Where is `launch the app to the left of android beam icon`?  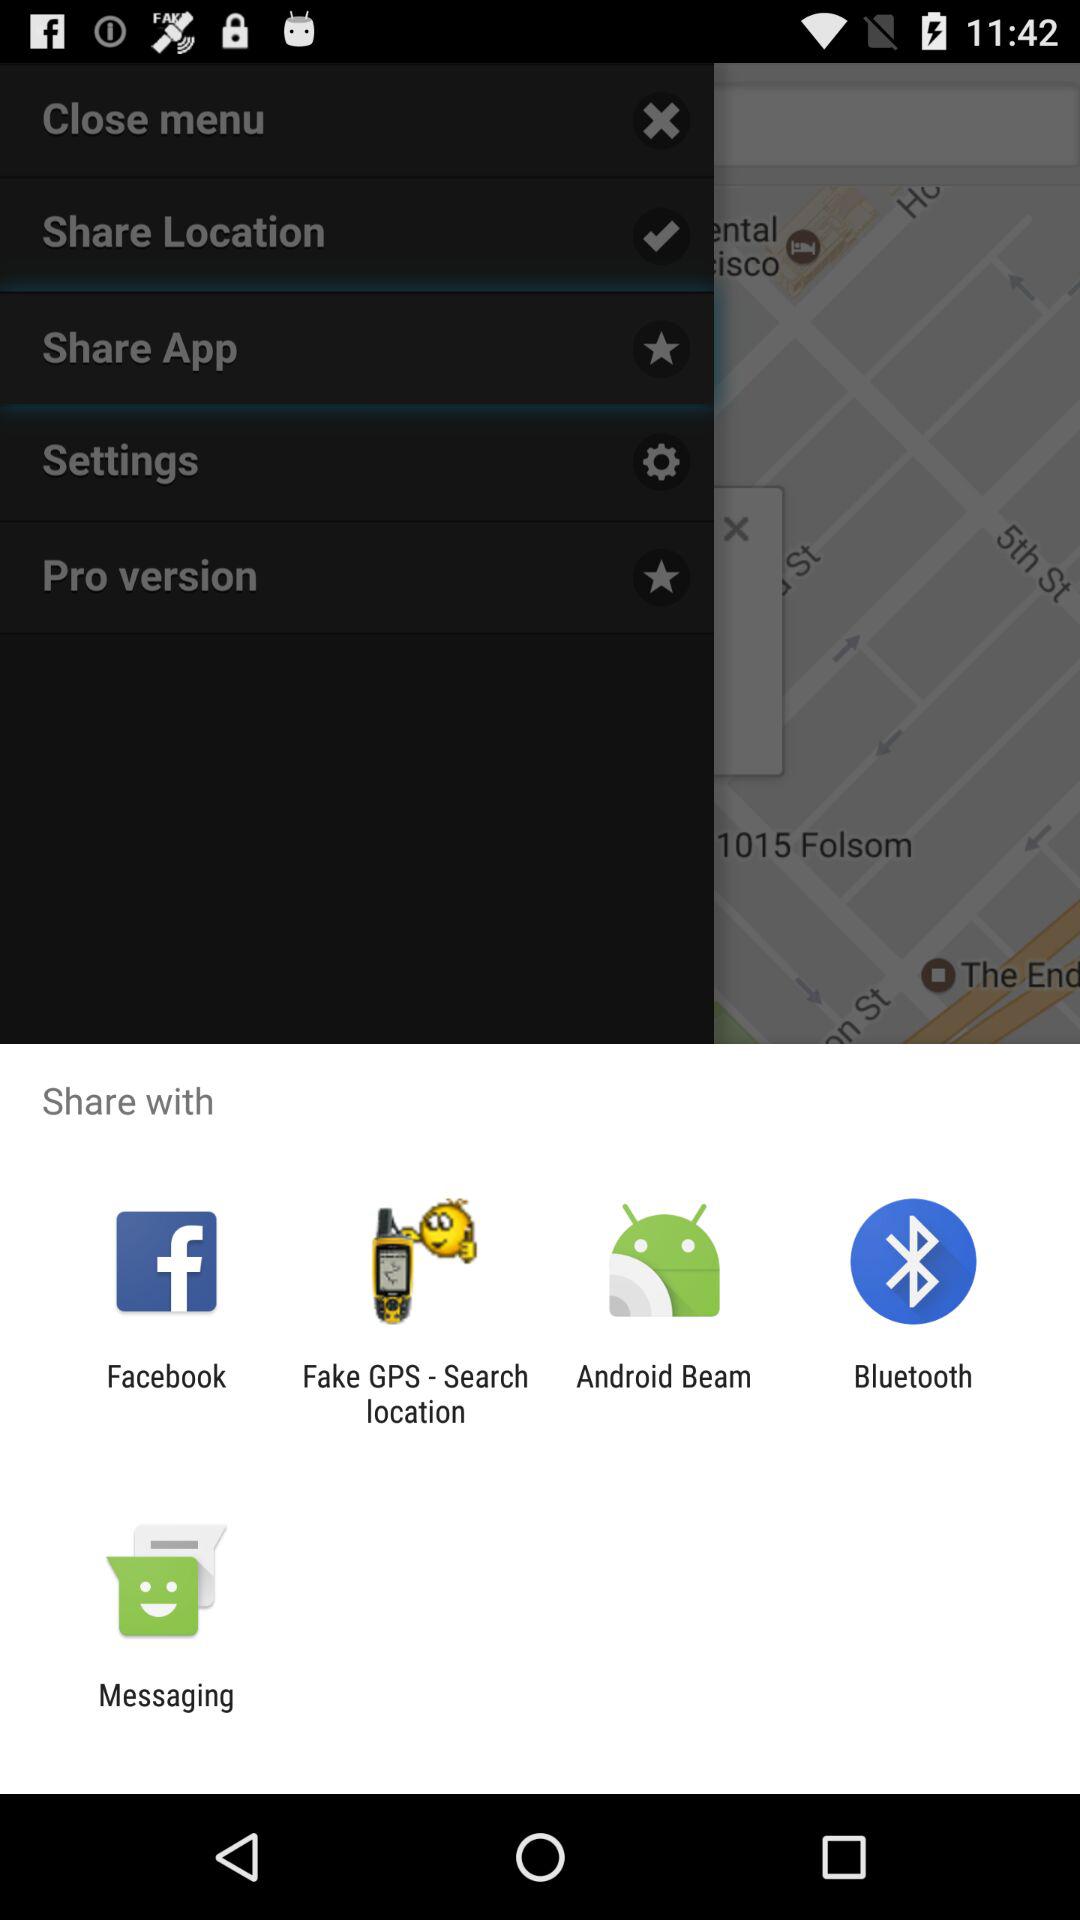
launch the app to the left of android beam icon is located at coordinates (415, 1393).